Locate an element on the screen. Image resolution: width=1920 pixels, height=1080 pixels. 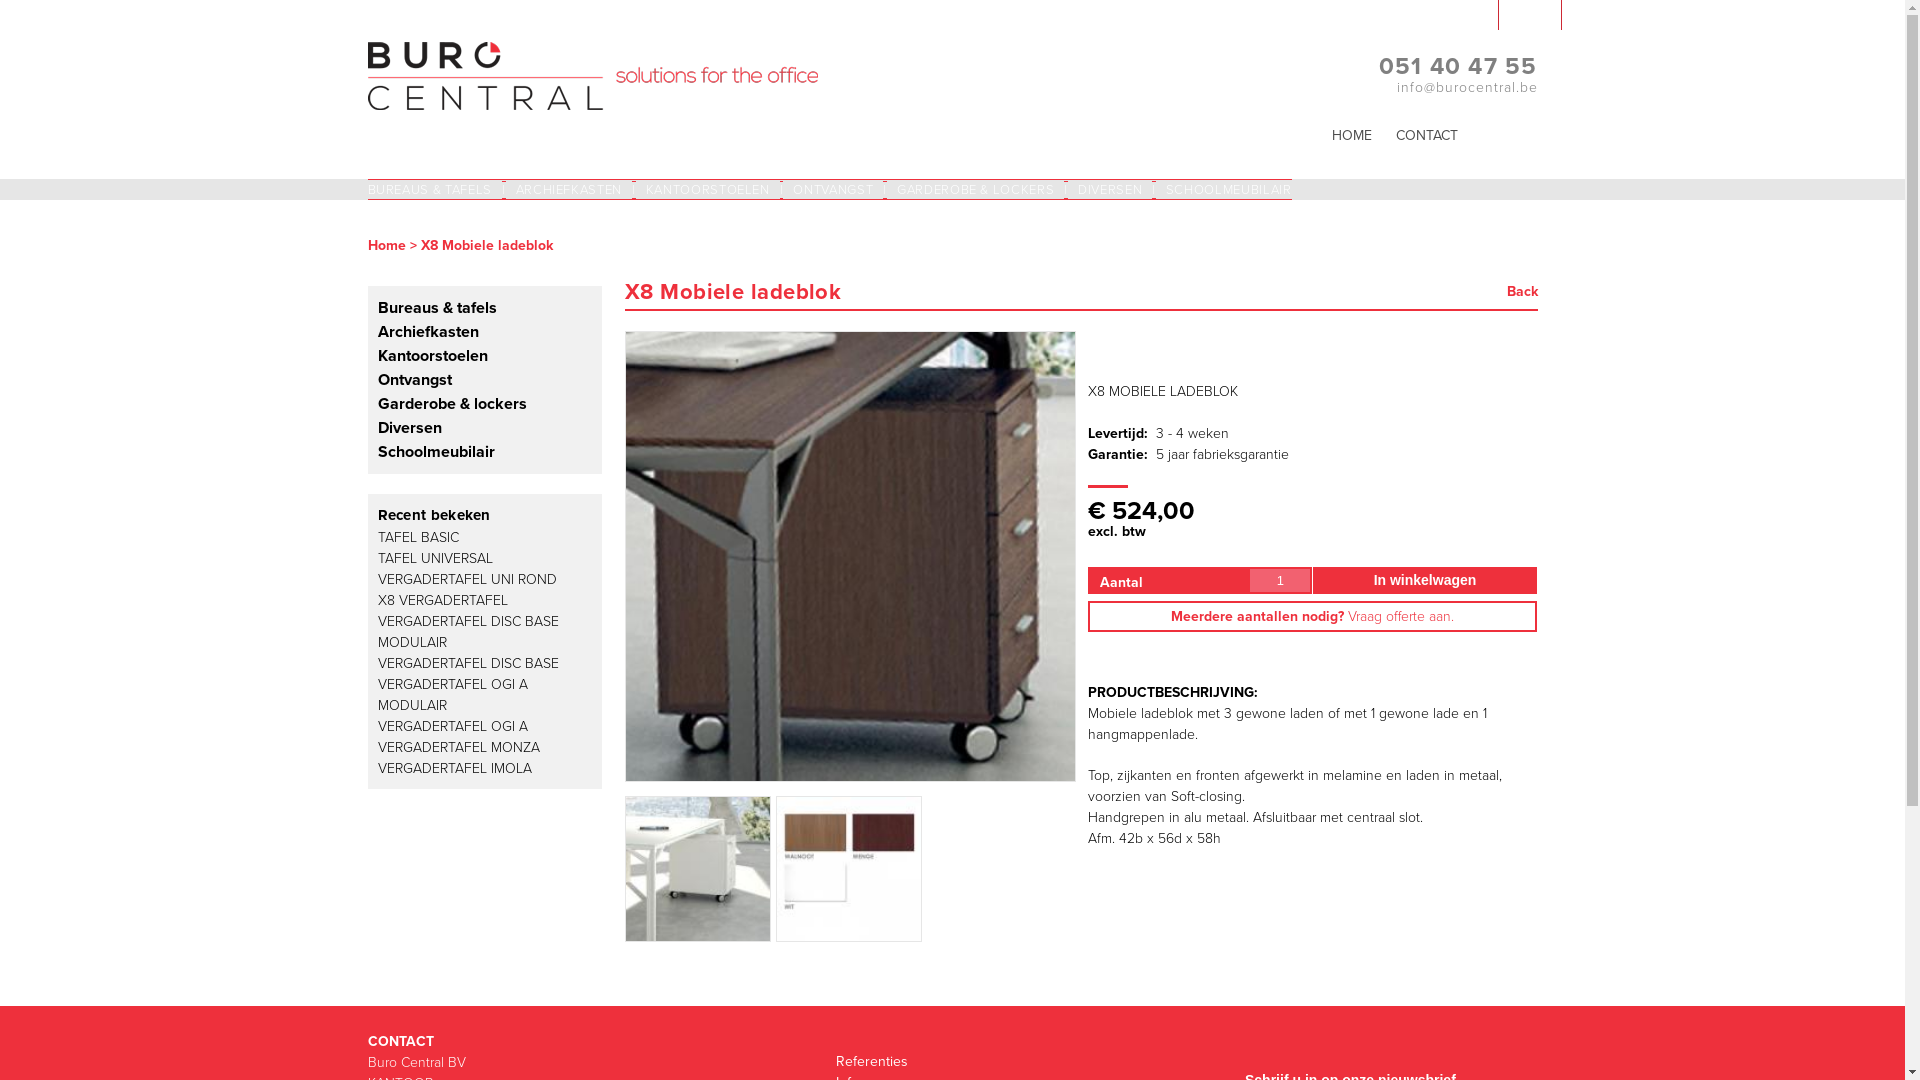
VERGADERTAFEL OGI A MODULAIR is located at coordinates (453, 695).